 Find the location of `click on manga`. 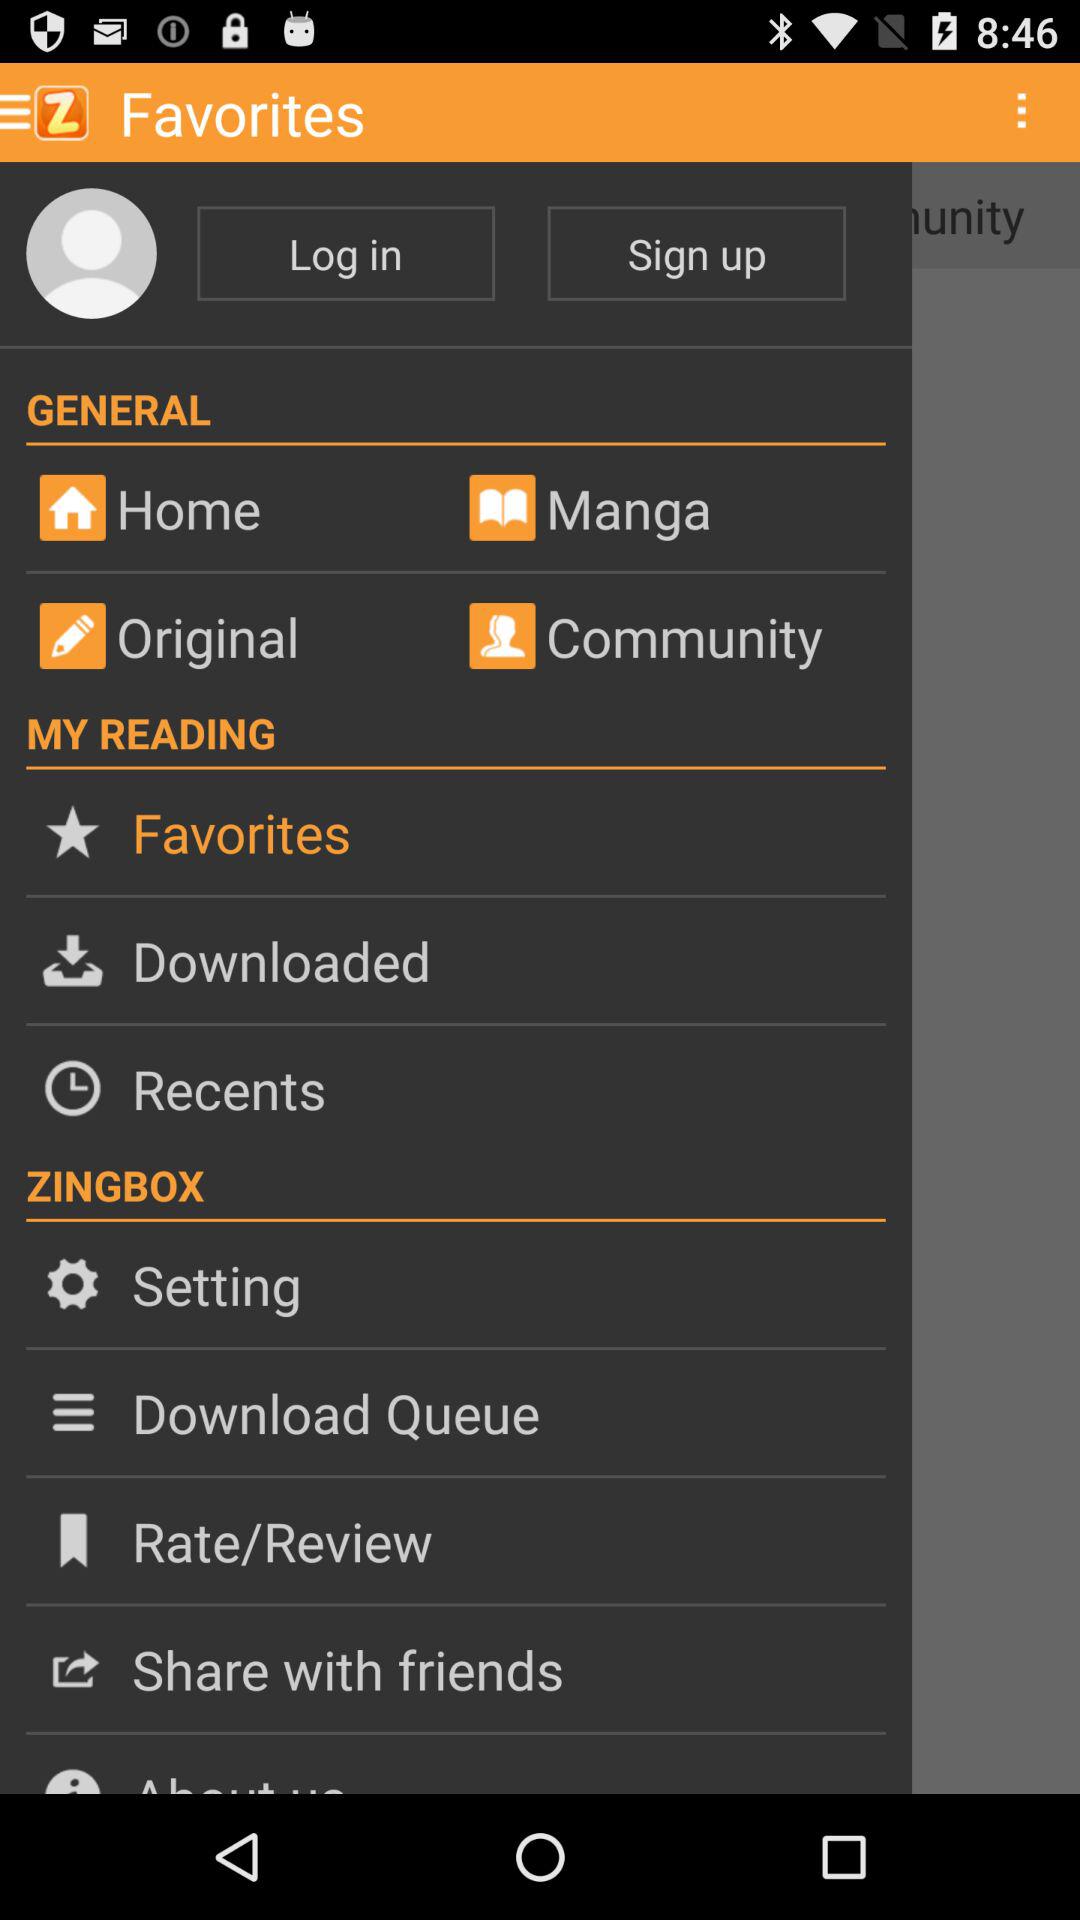

click on manga is located at coordinates (670, 508).